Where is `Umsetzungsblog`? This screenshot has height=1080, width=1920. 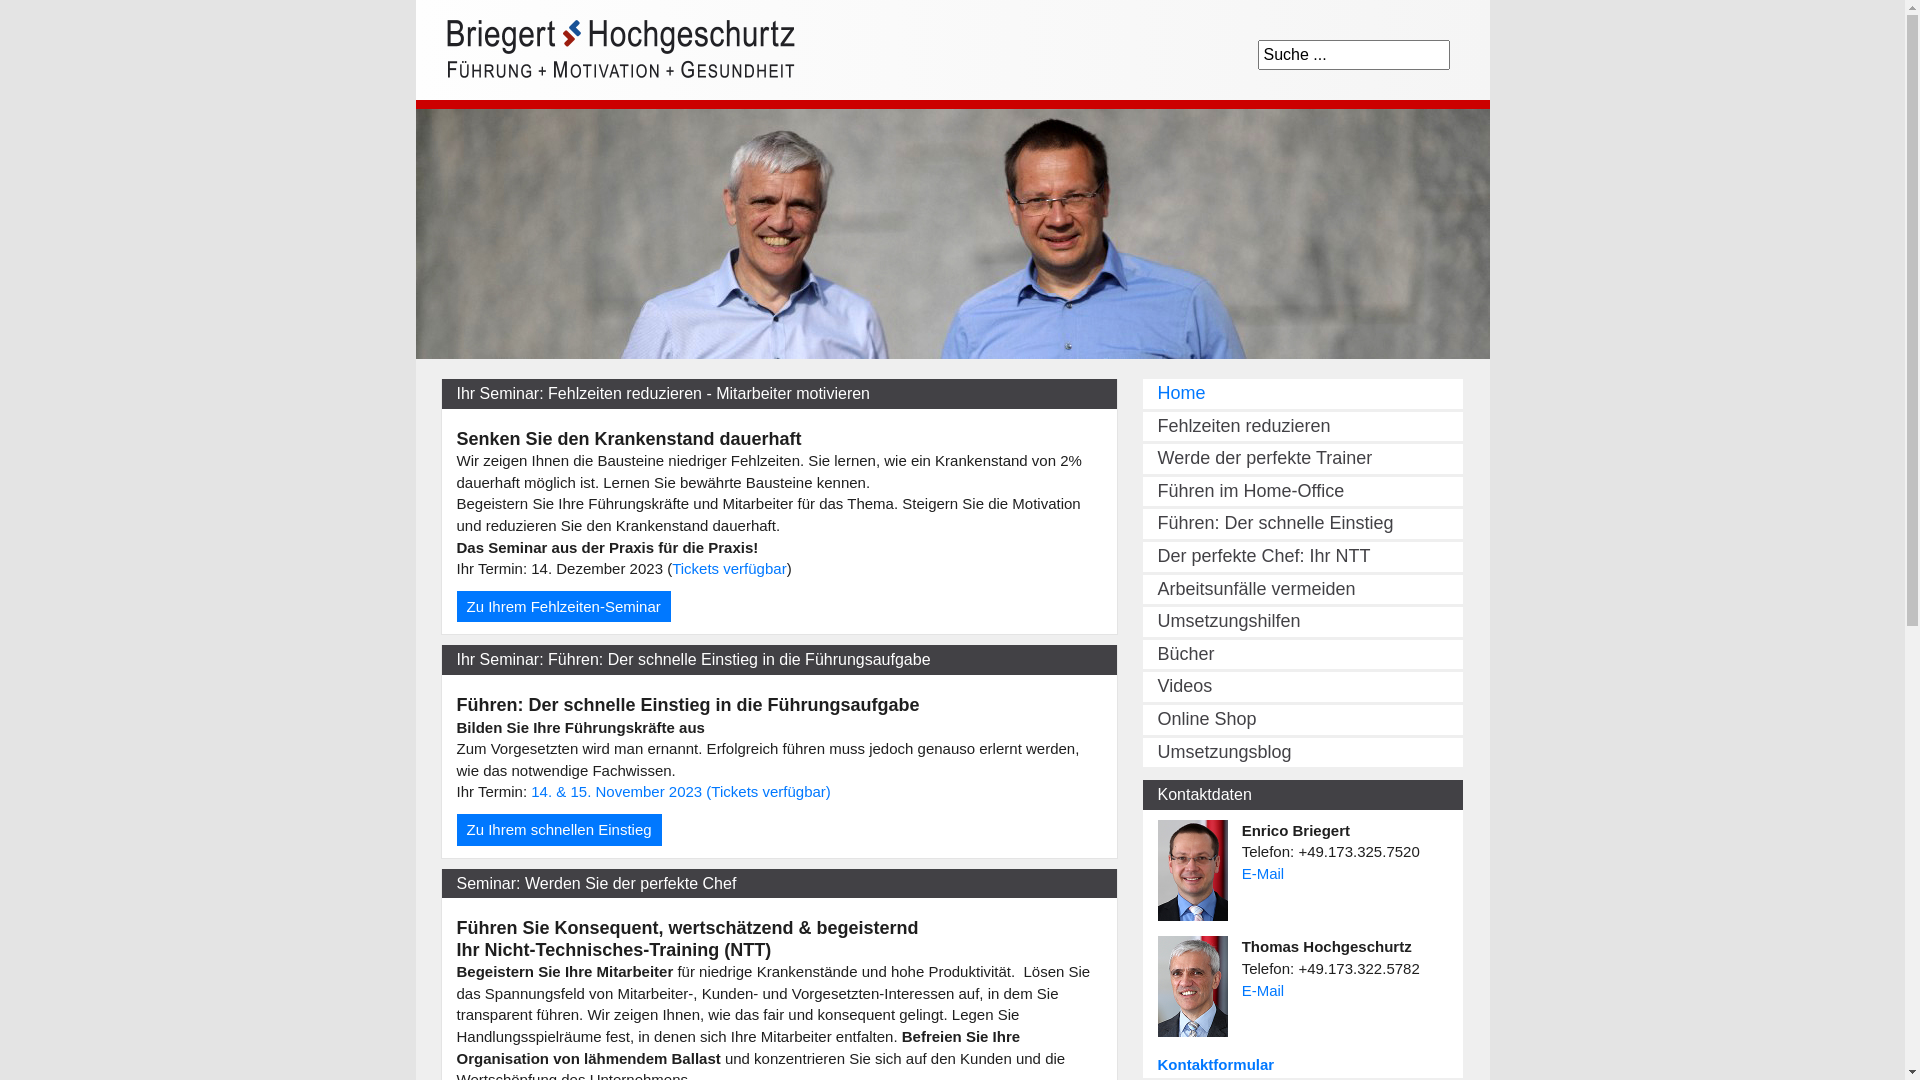 Umsetzungsblog is located at coordinates (1302, 753).